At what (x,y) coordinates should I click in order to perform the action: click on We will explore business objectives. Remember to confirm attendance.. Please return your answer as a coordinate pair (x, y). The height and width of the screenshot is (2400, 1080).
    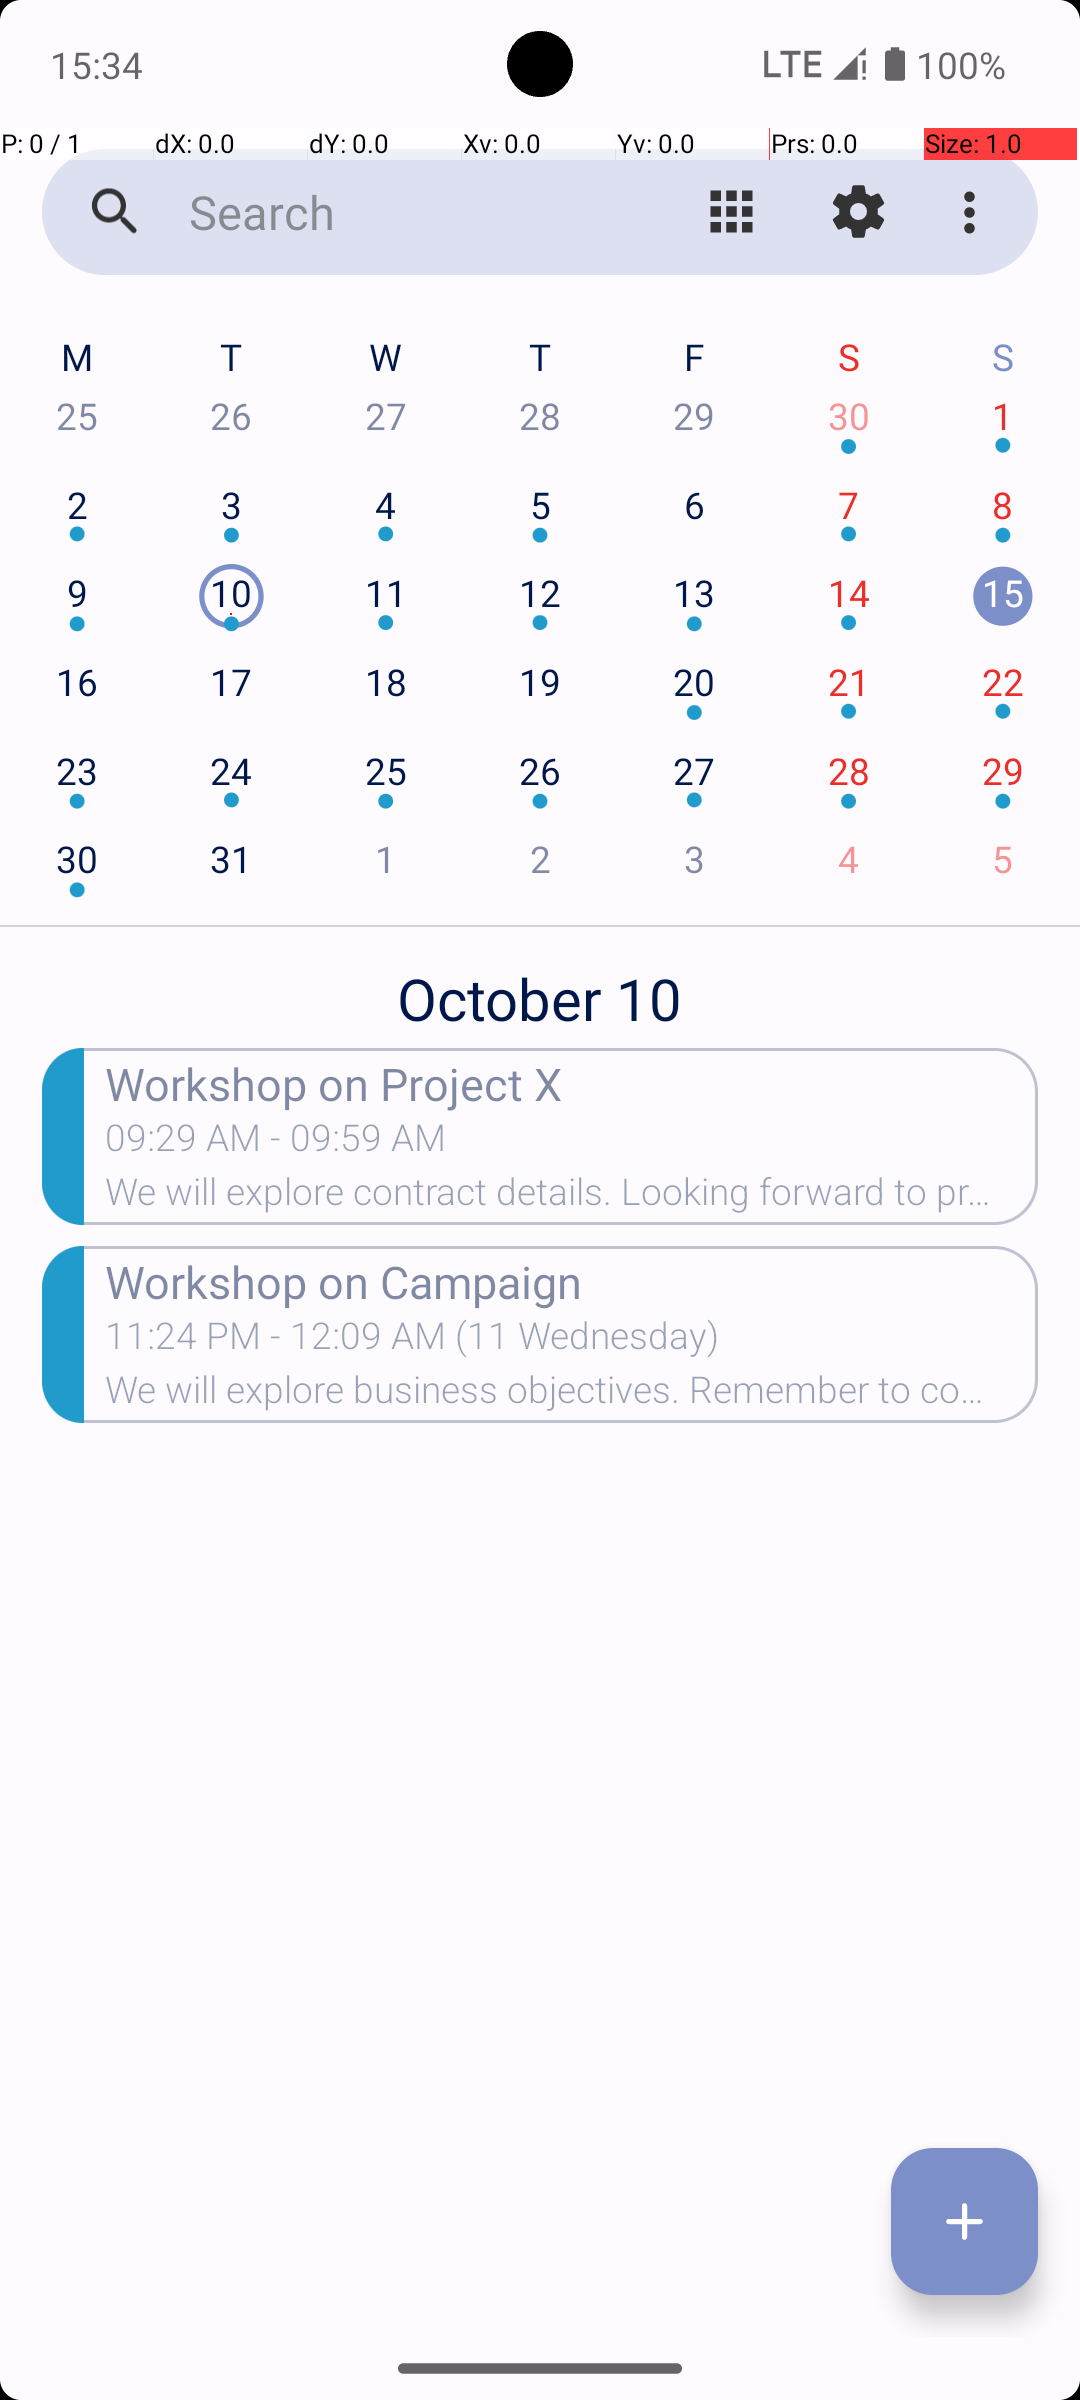
    Looking at the image, I should click on (572, 1396).